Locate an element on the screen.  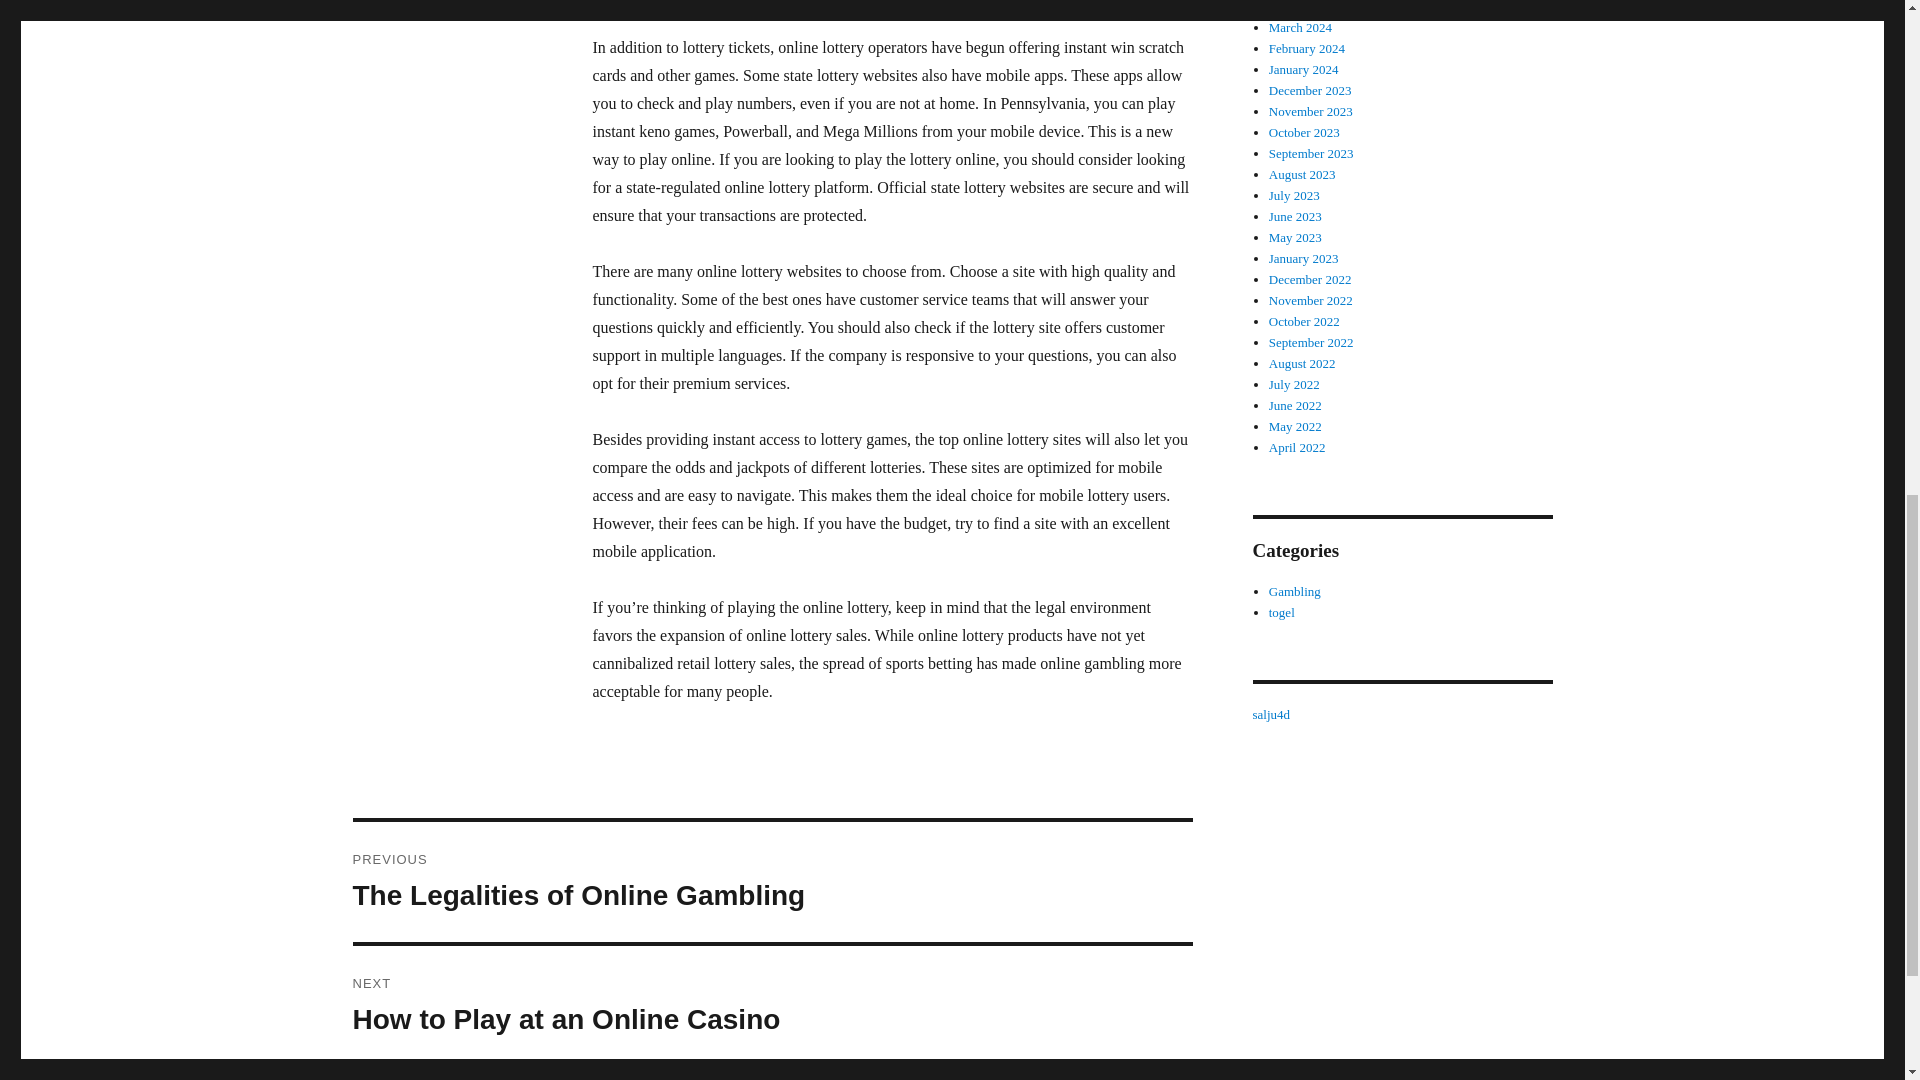
February 2024 is located at coordinates (1307, 48).